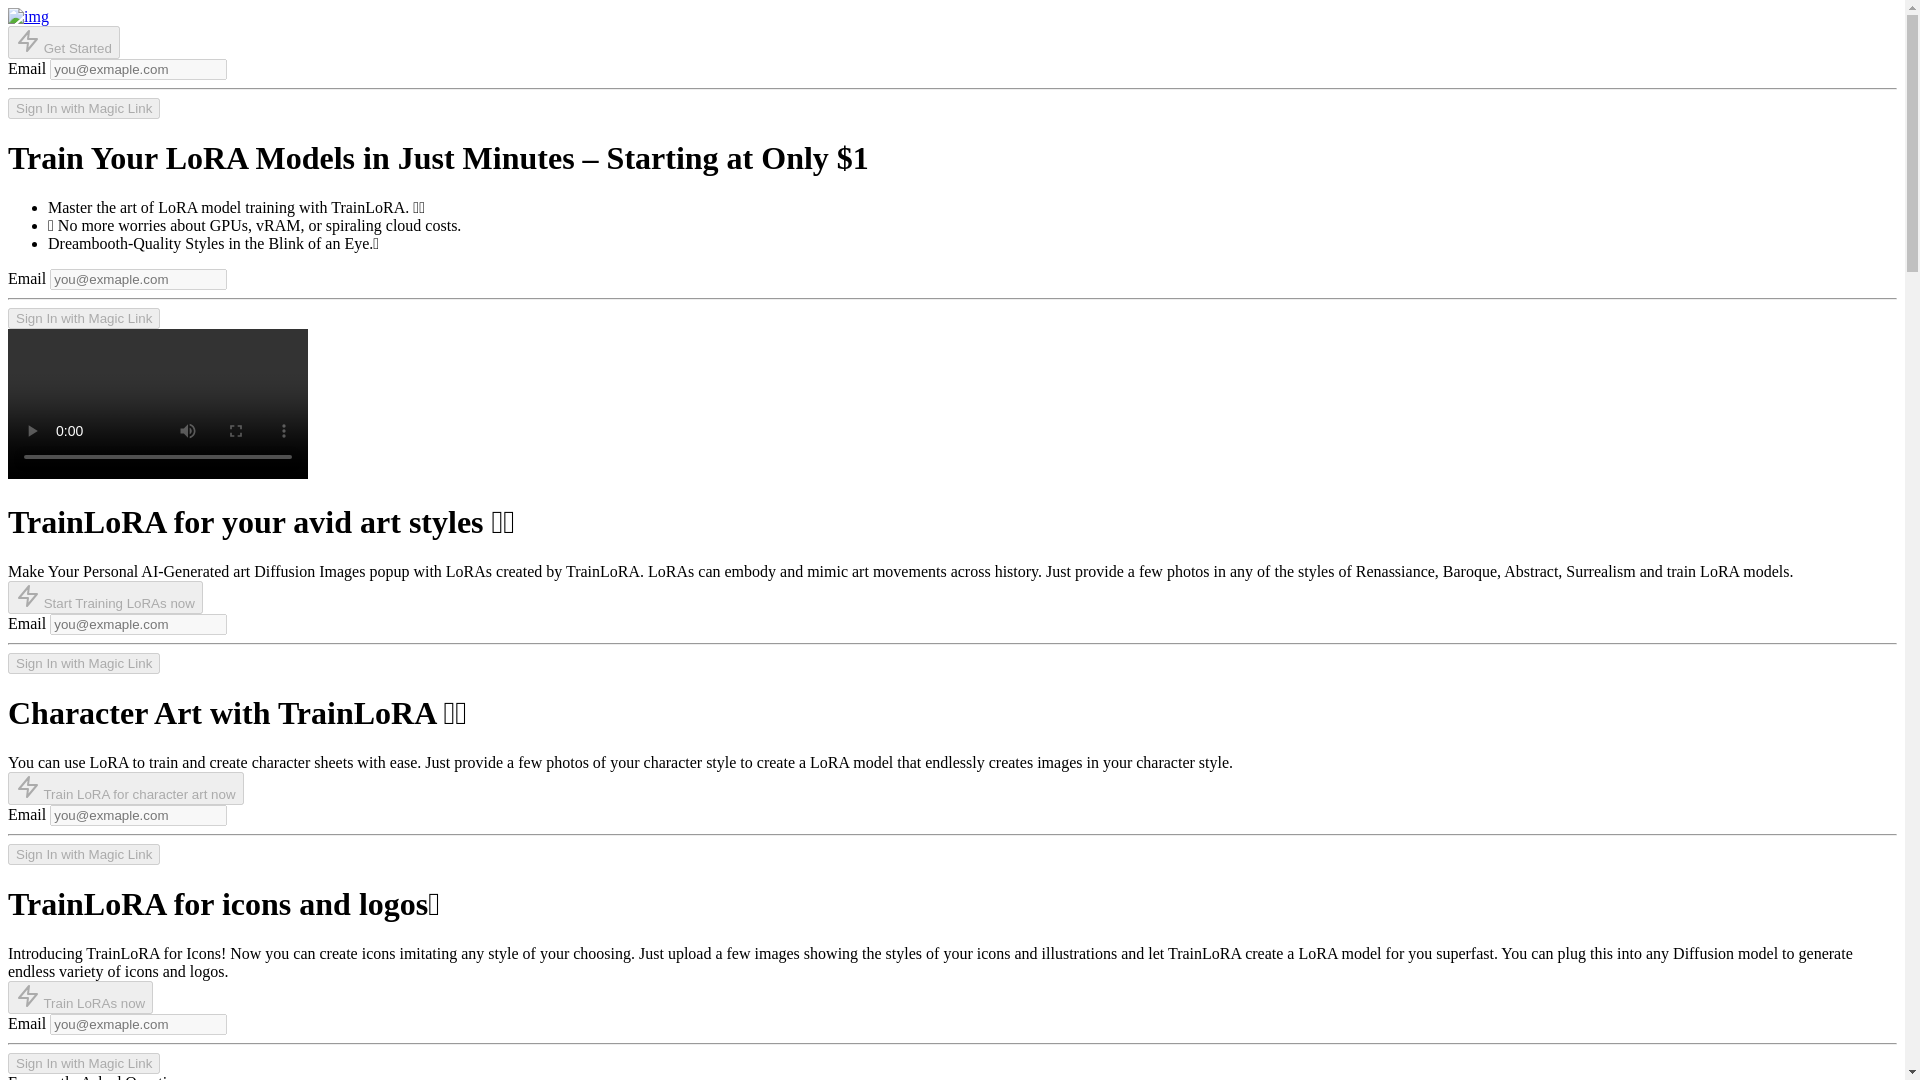 The height and width of the screenshot is (1080, 1920). I want to click on Sign In with Magic Link, so click(83, 108).